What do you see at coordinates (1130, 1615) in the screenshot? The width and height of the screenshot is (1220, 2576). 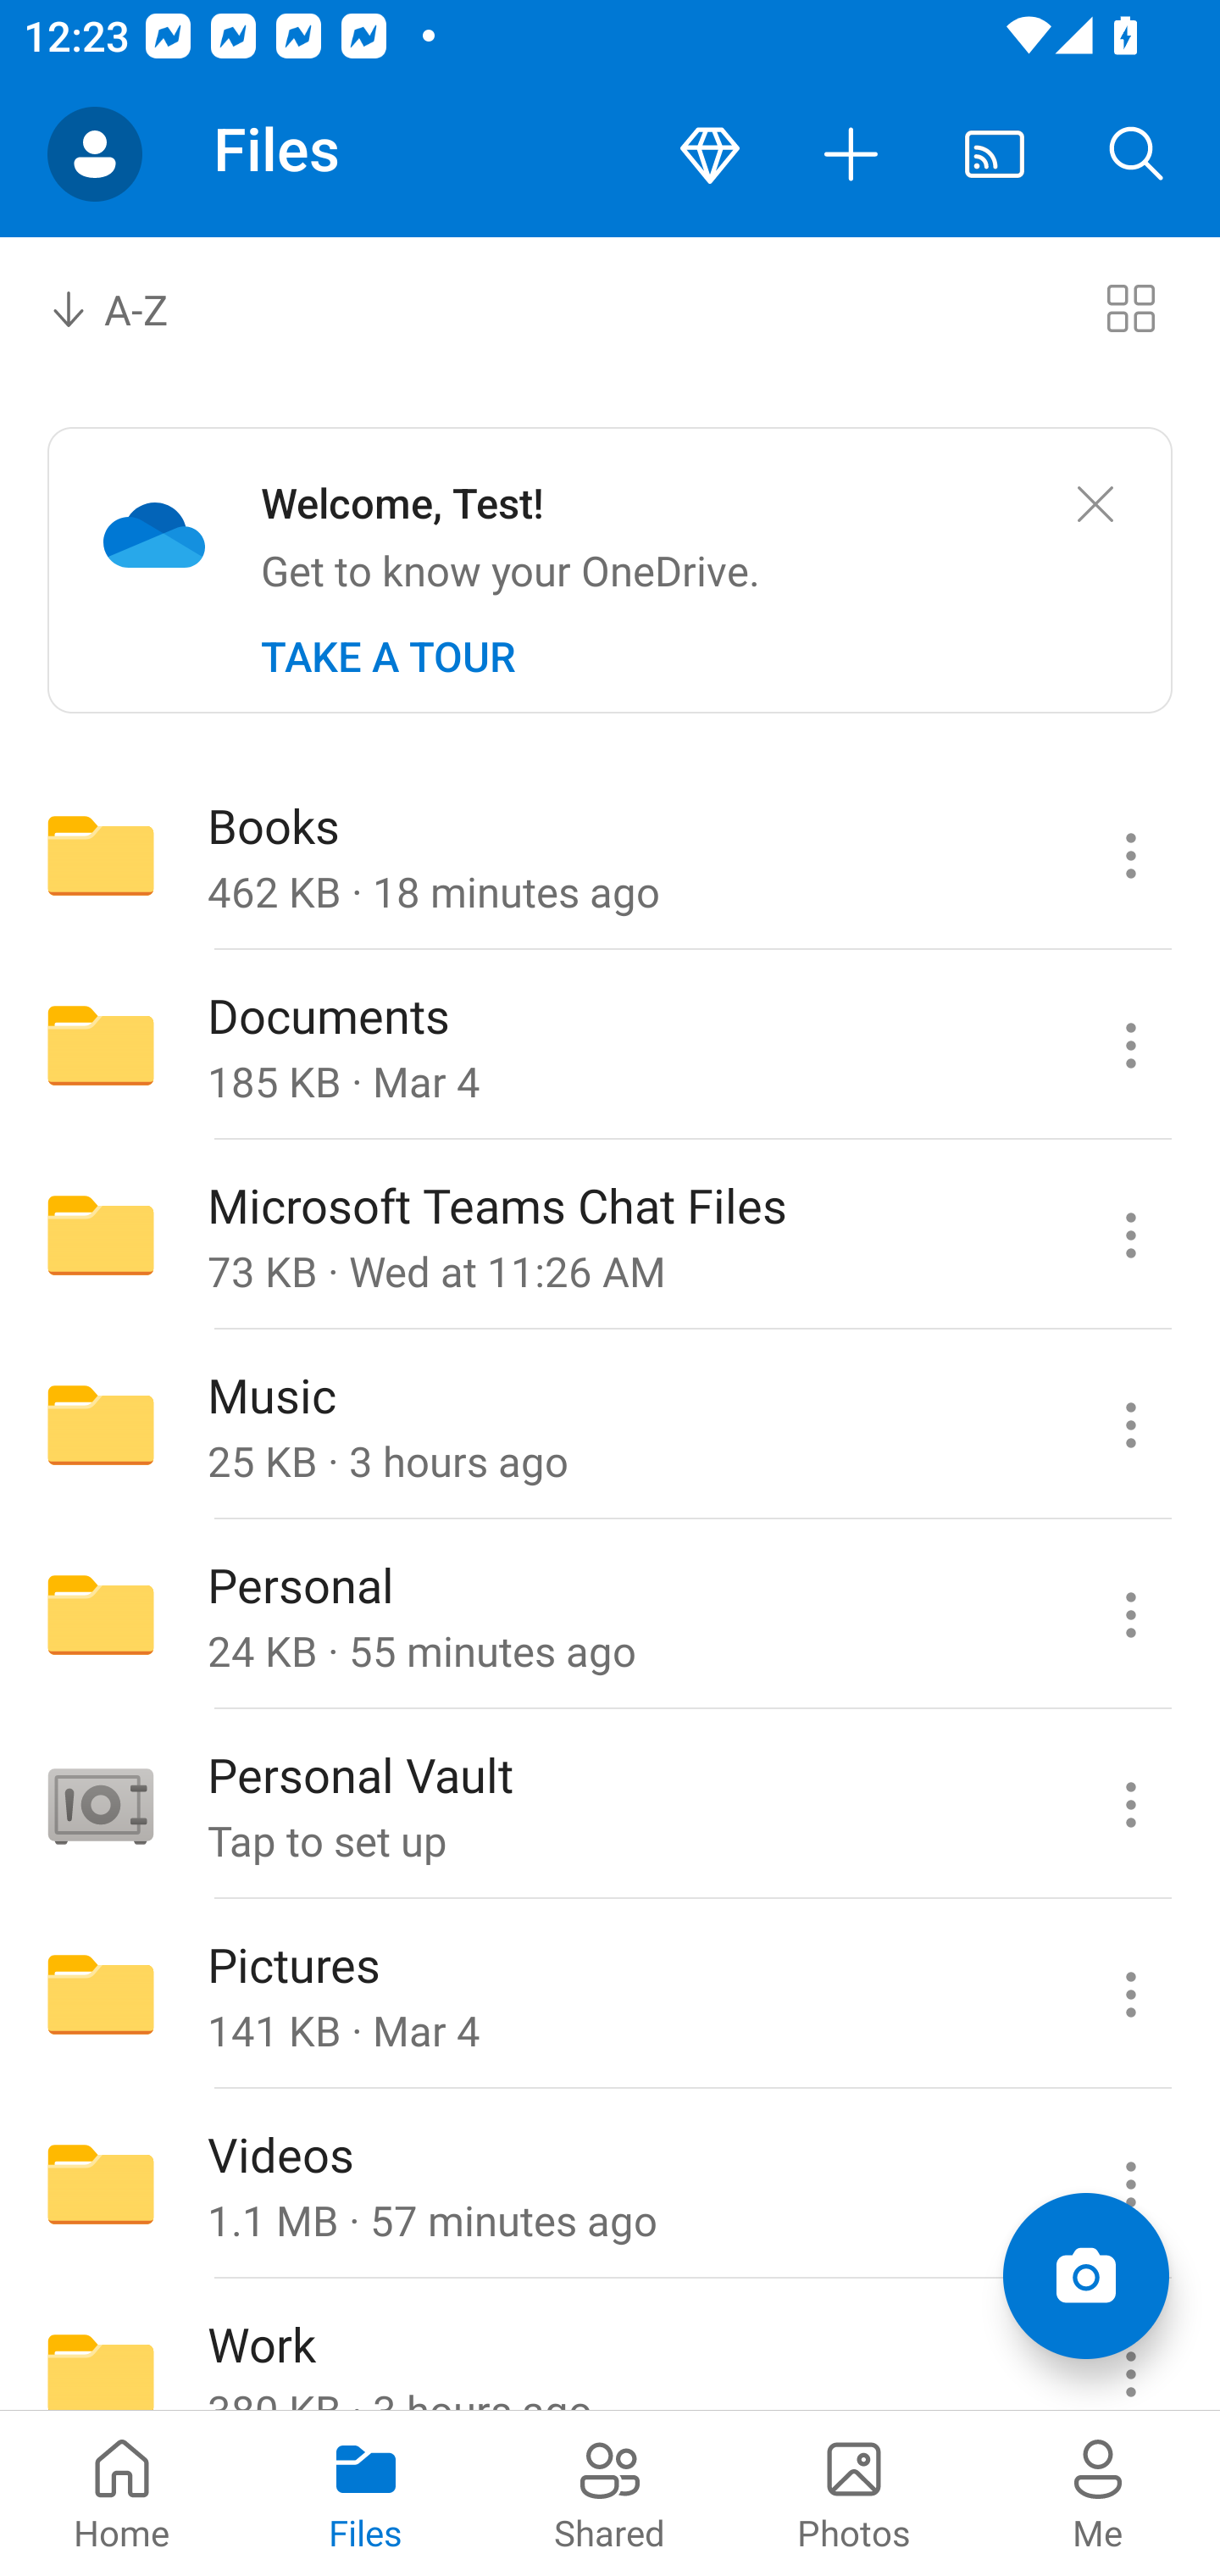 I see `Personal commands` at bounding box center [1130, 1615].